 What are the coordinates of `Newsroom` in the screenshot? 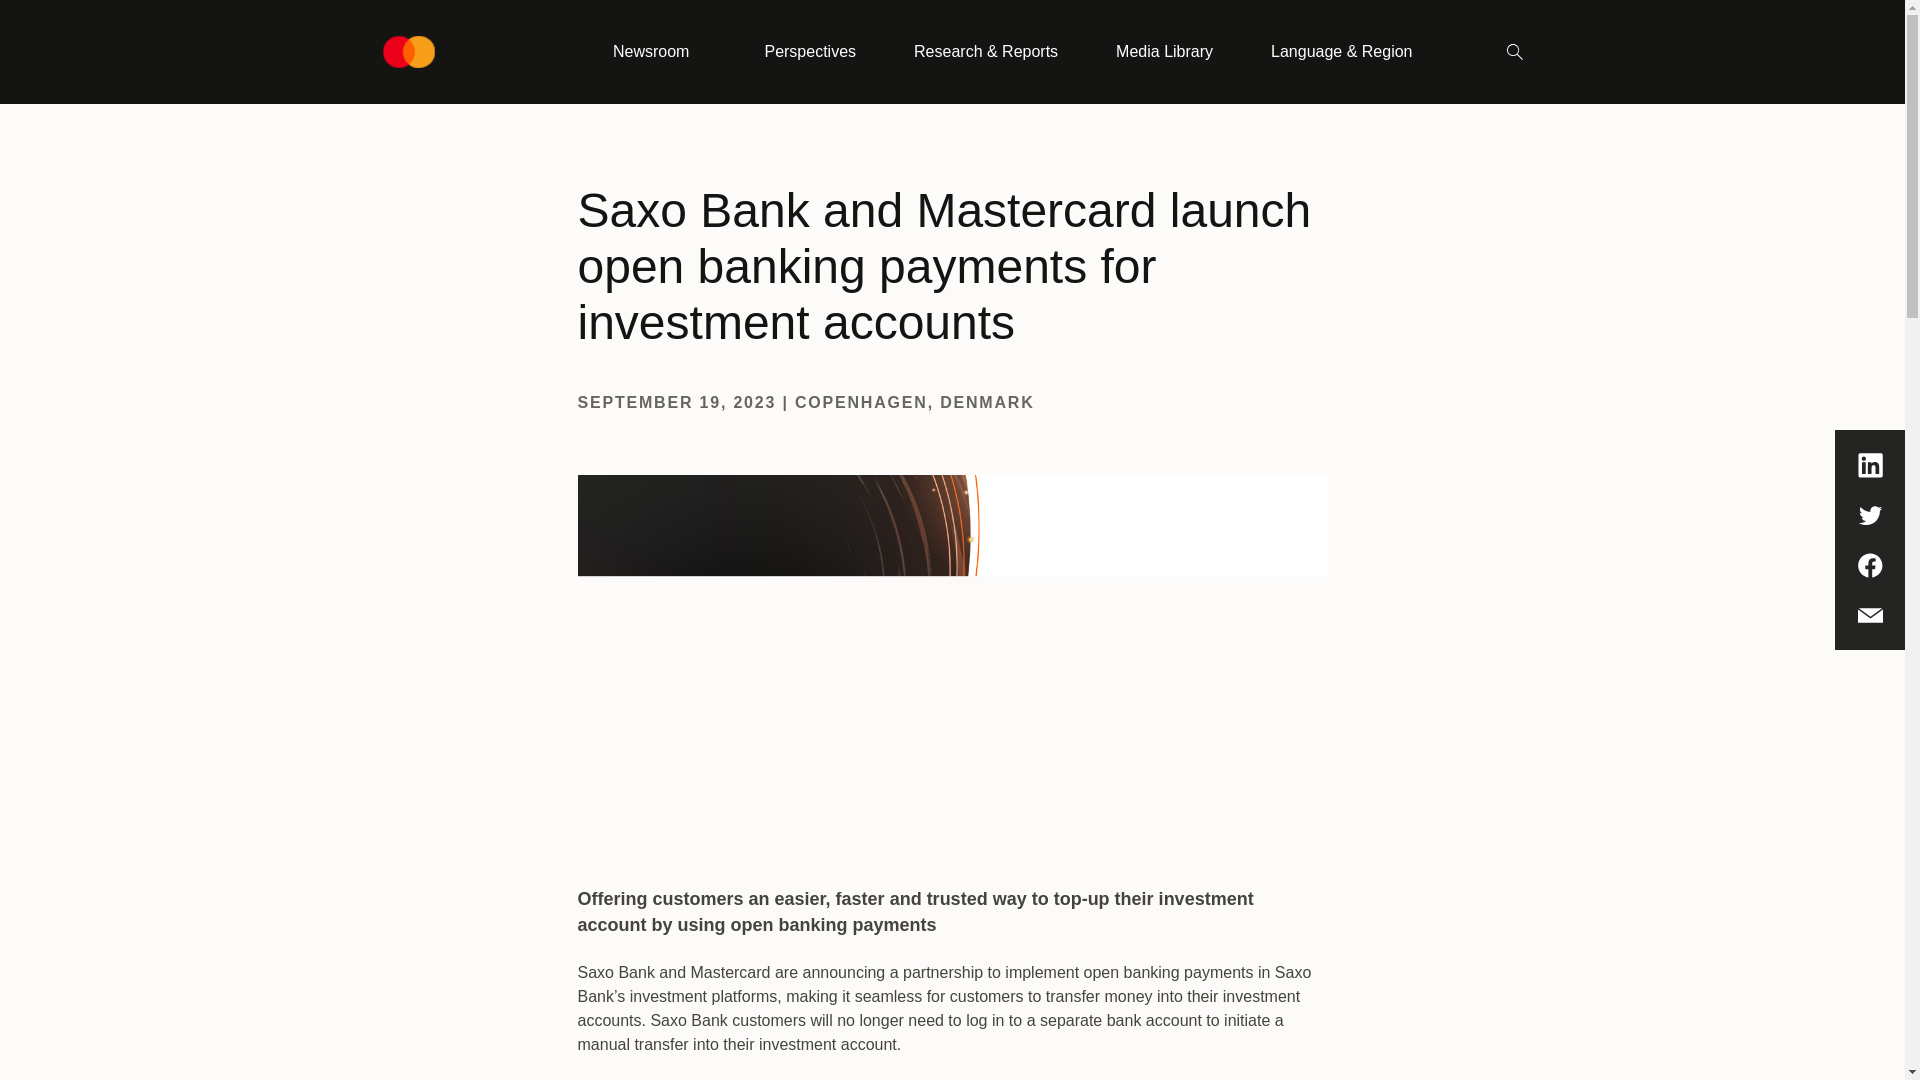 It's located at (659, 52).